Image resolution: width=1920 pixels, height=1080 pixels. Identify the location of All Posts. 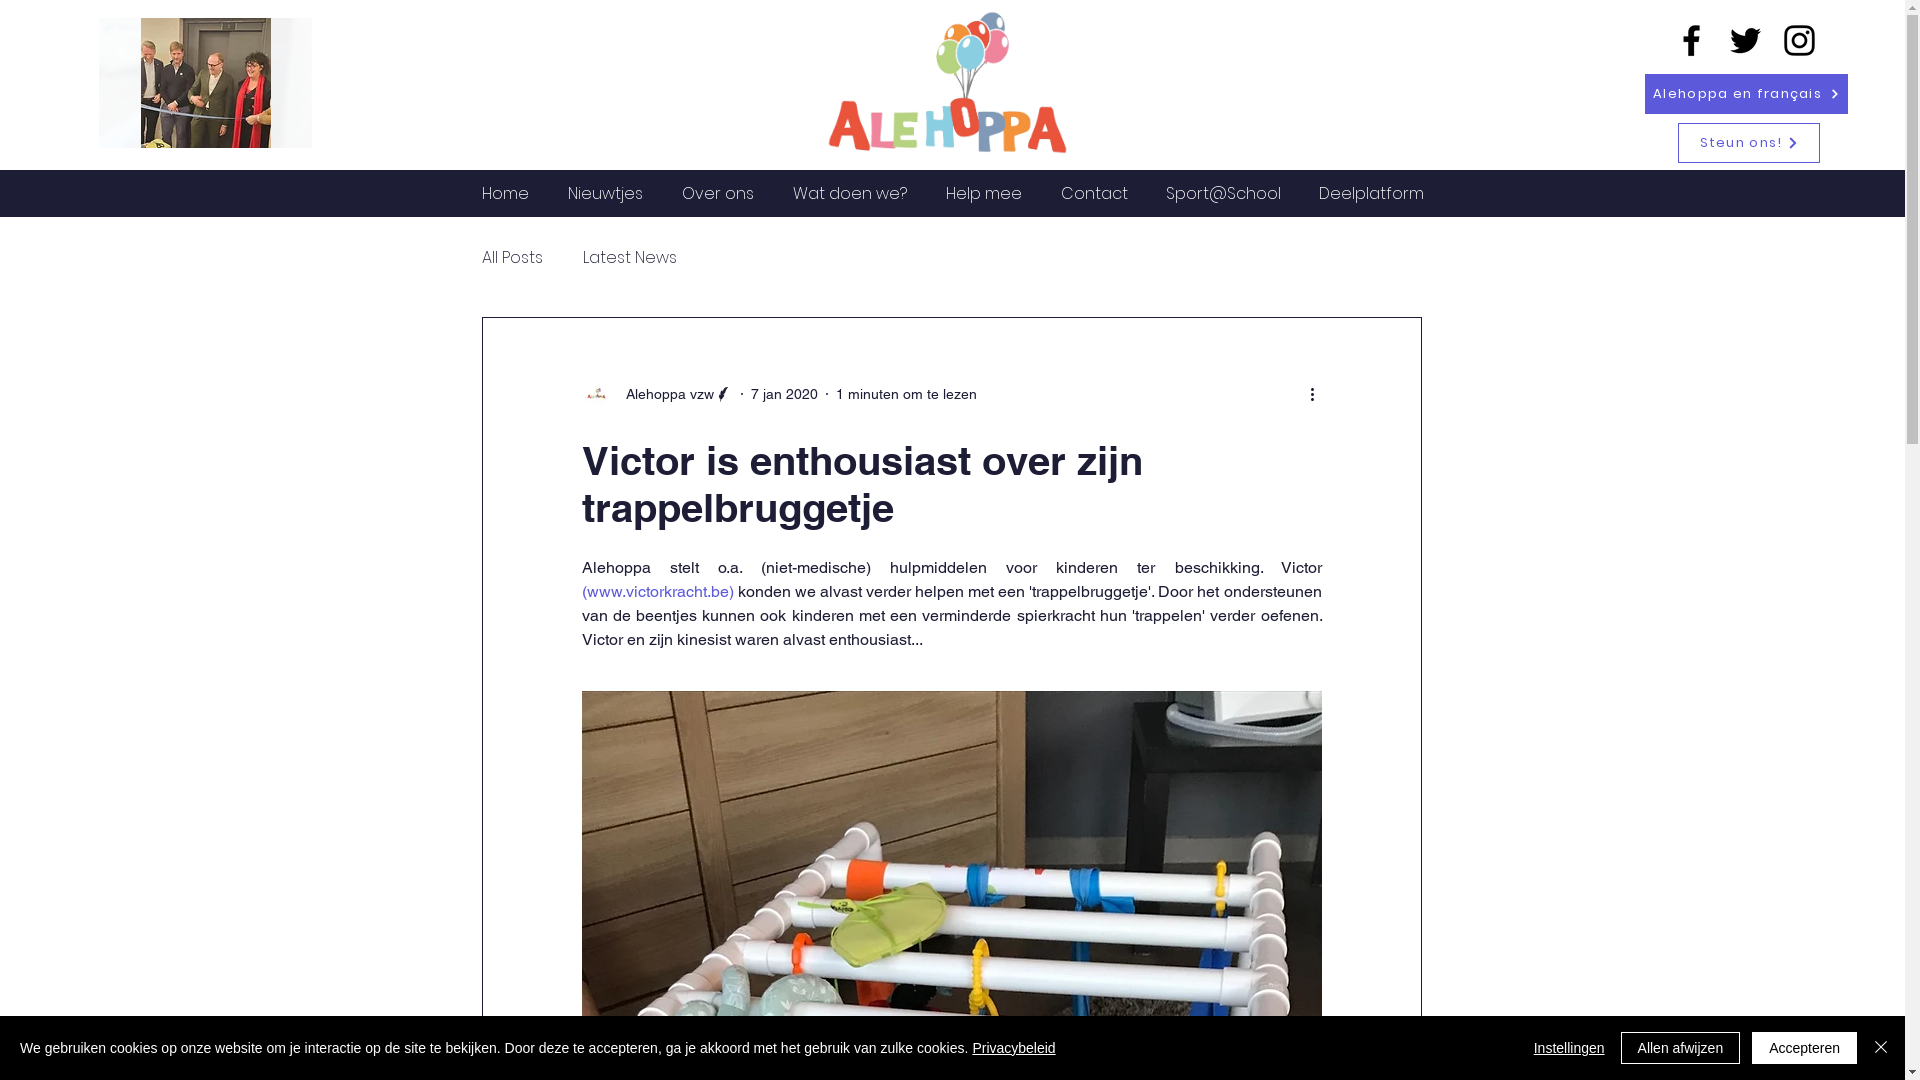
(512, 256).